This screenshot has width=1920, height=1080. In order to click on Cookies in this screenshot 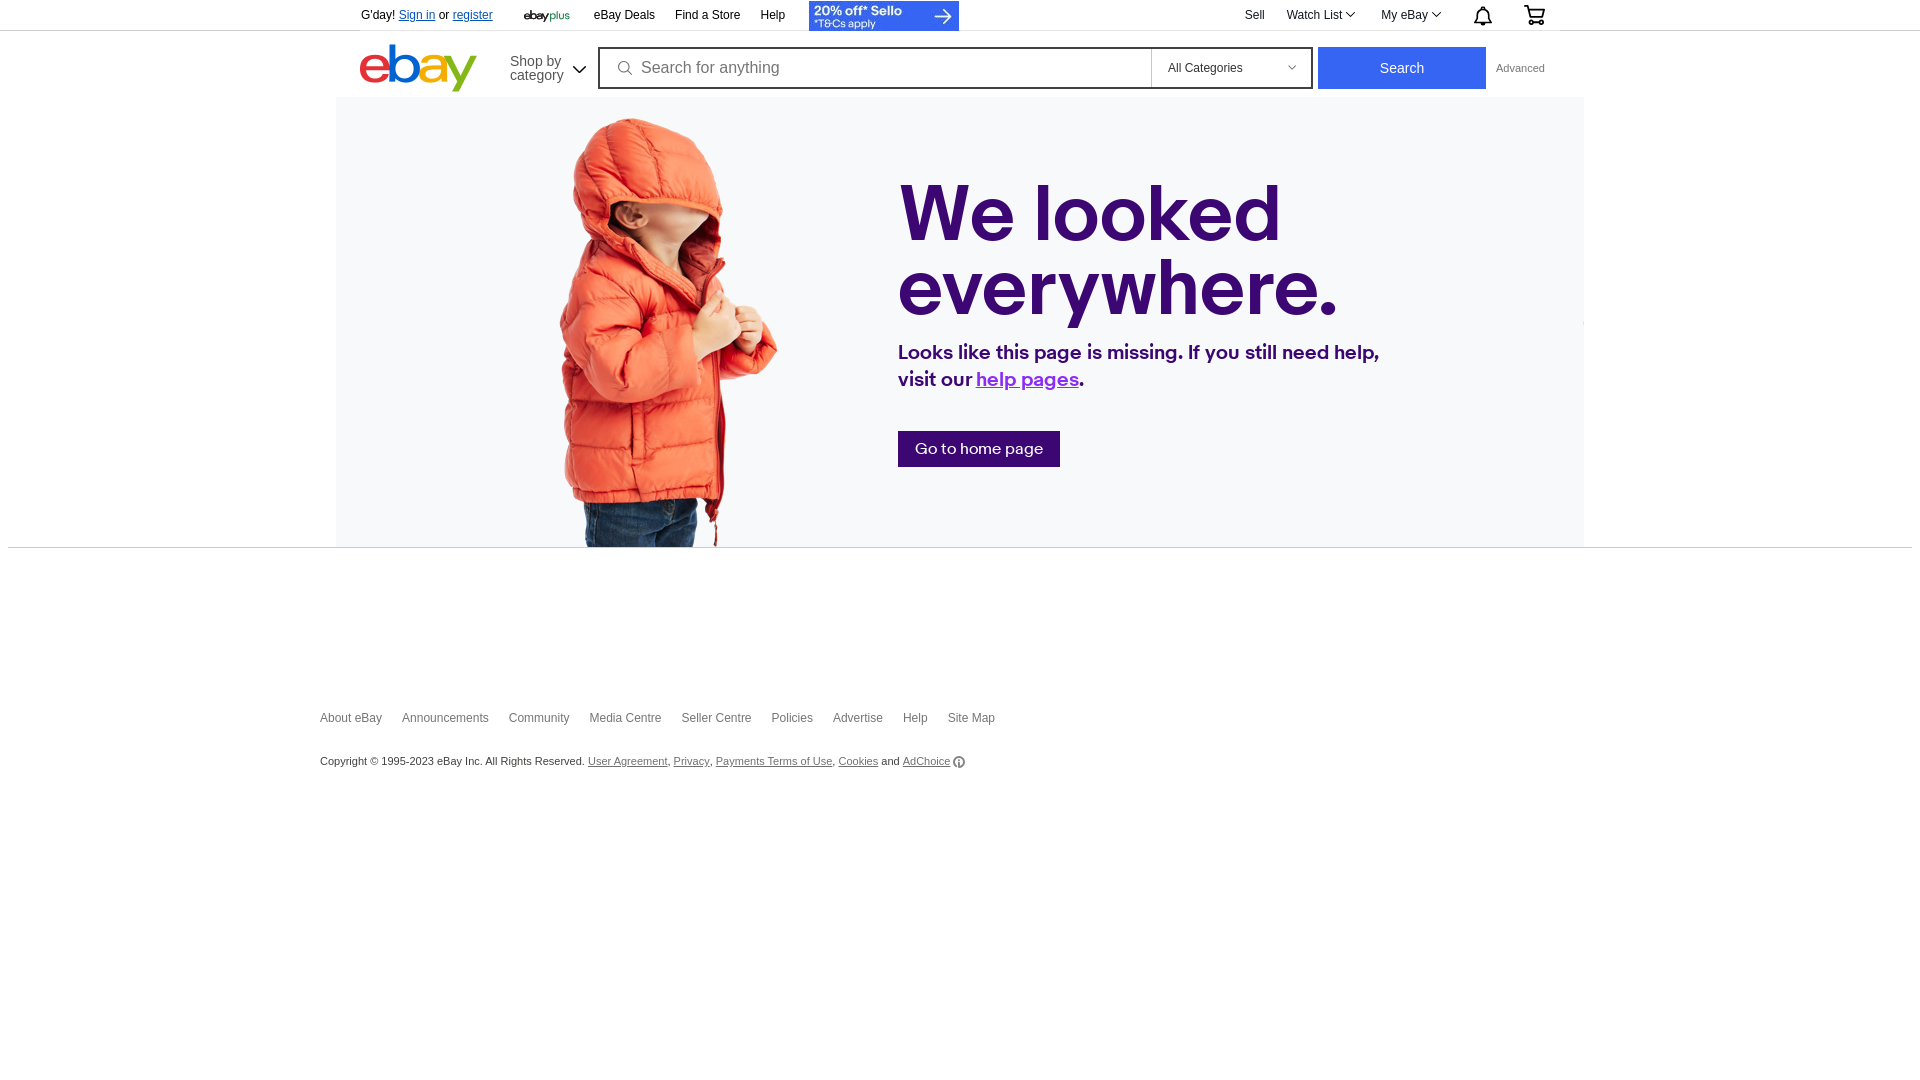, I will do `click(858, 762)`.